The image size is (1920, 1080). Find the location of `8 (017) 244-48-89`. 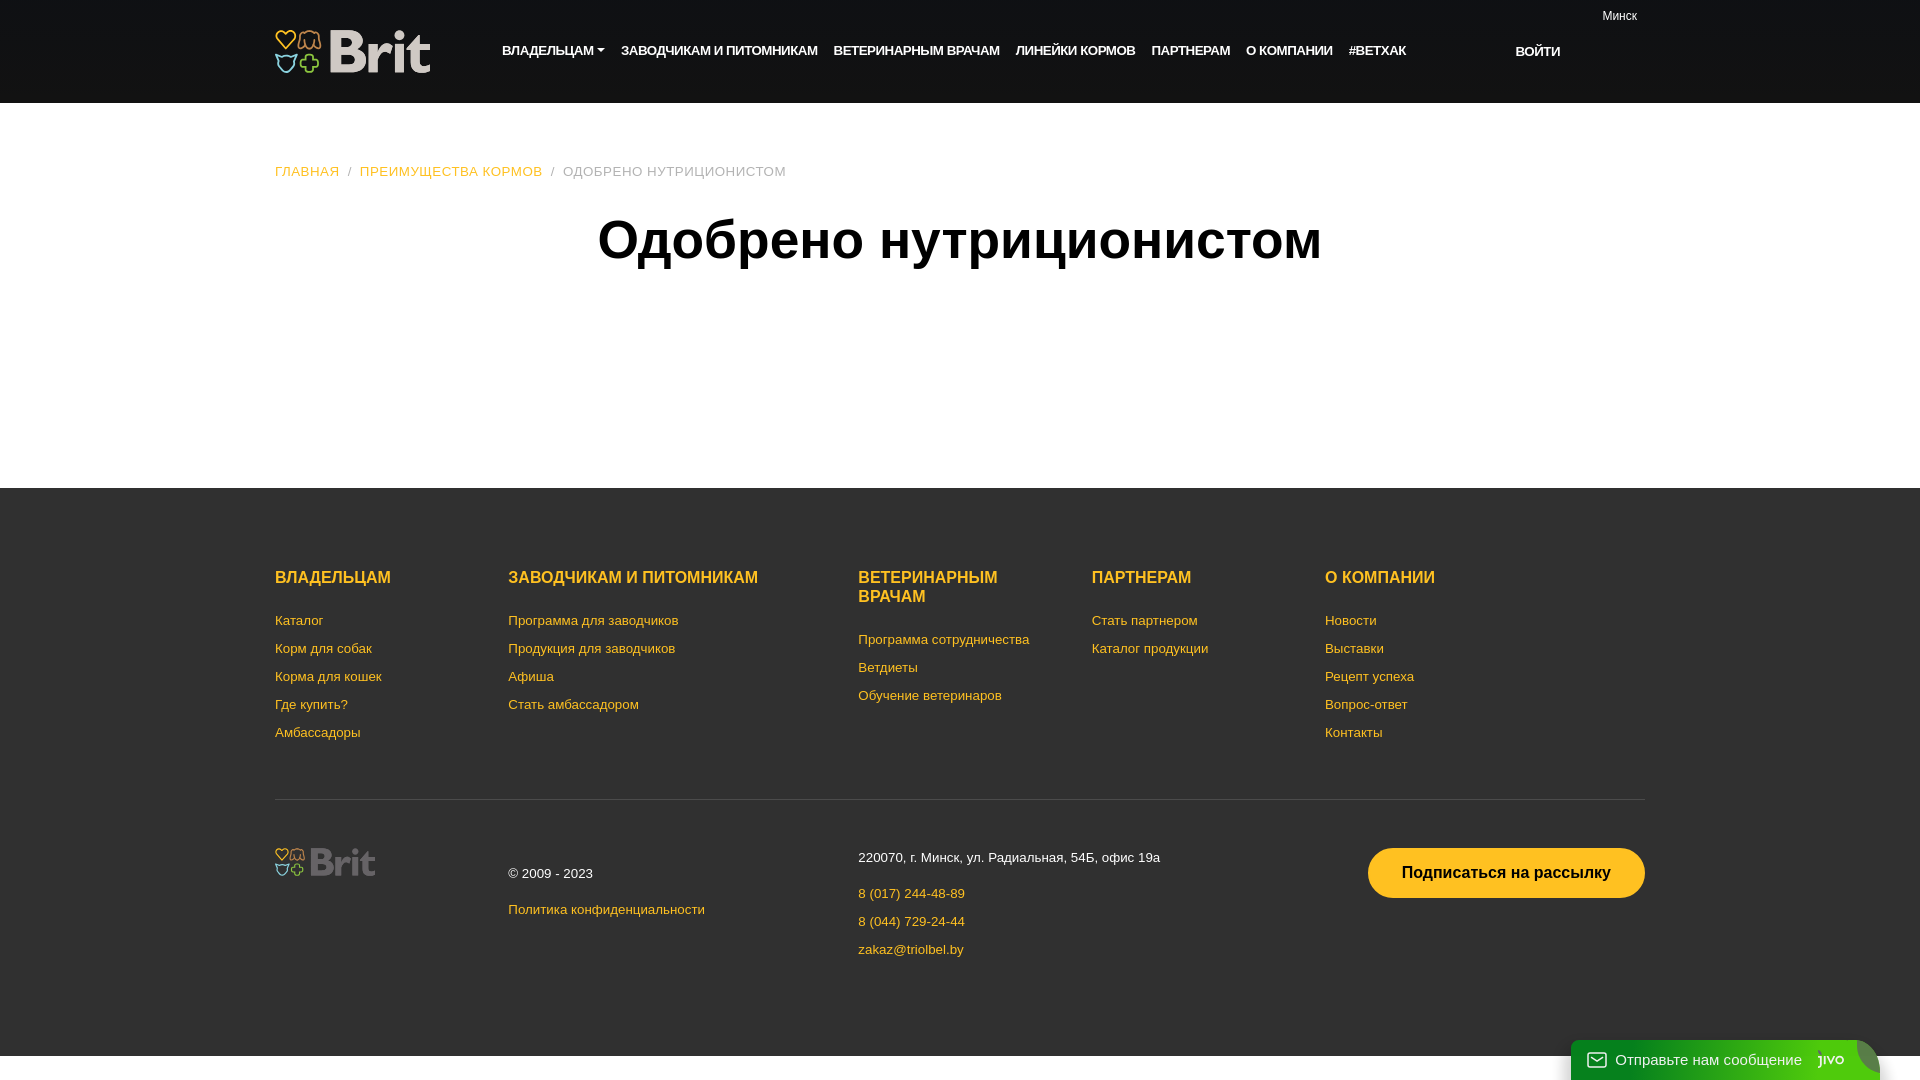

8 (017) 244-48-89 is located at coordinates (911, 894).